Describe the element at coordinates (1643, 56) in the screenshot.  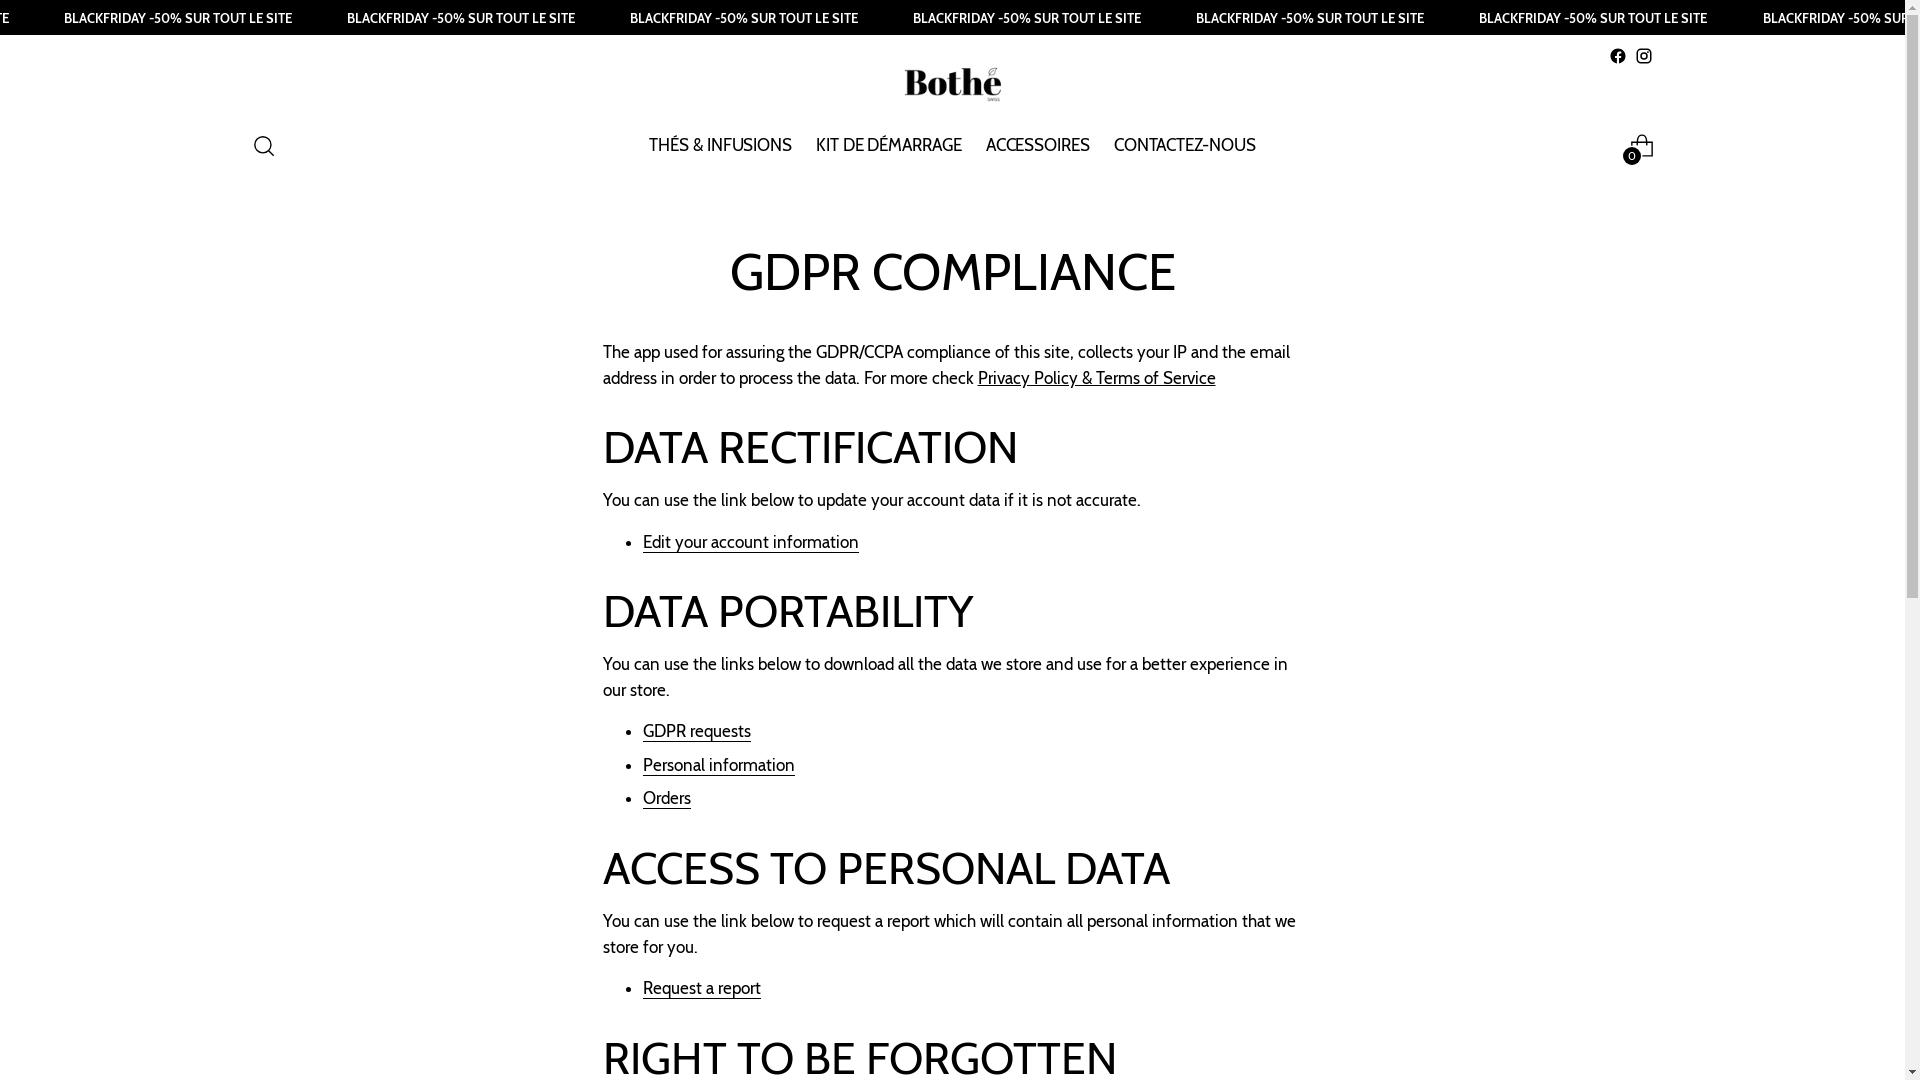
I see `Bothe Swiss sur Instagram` at that location.